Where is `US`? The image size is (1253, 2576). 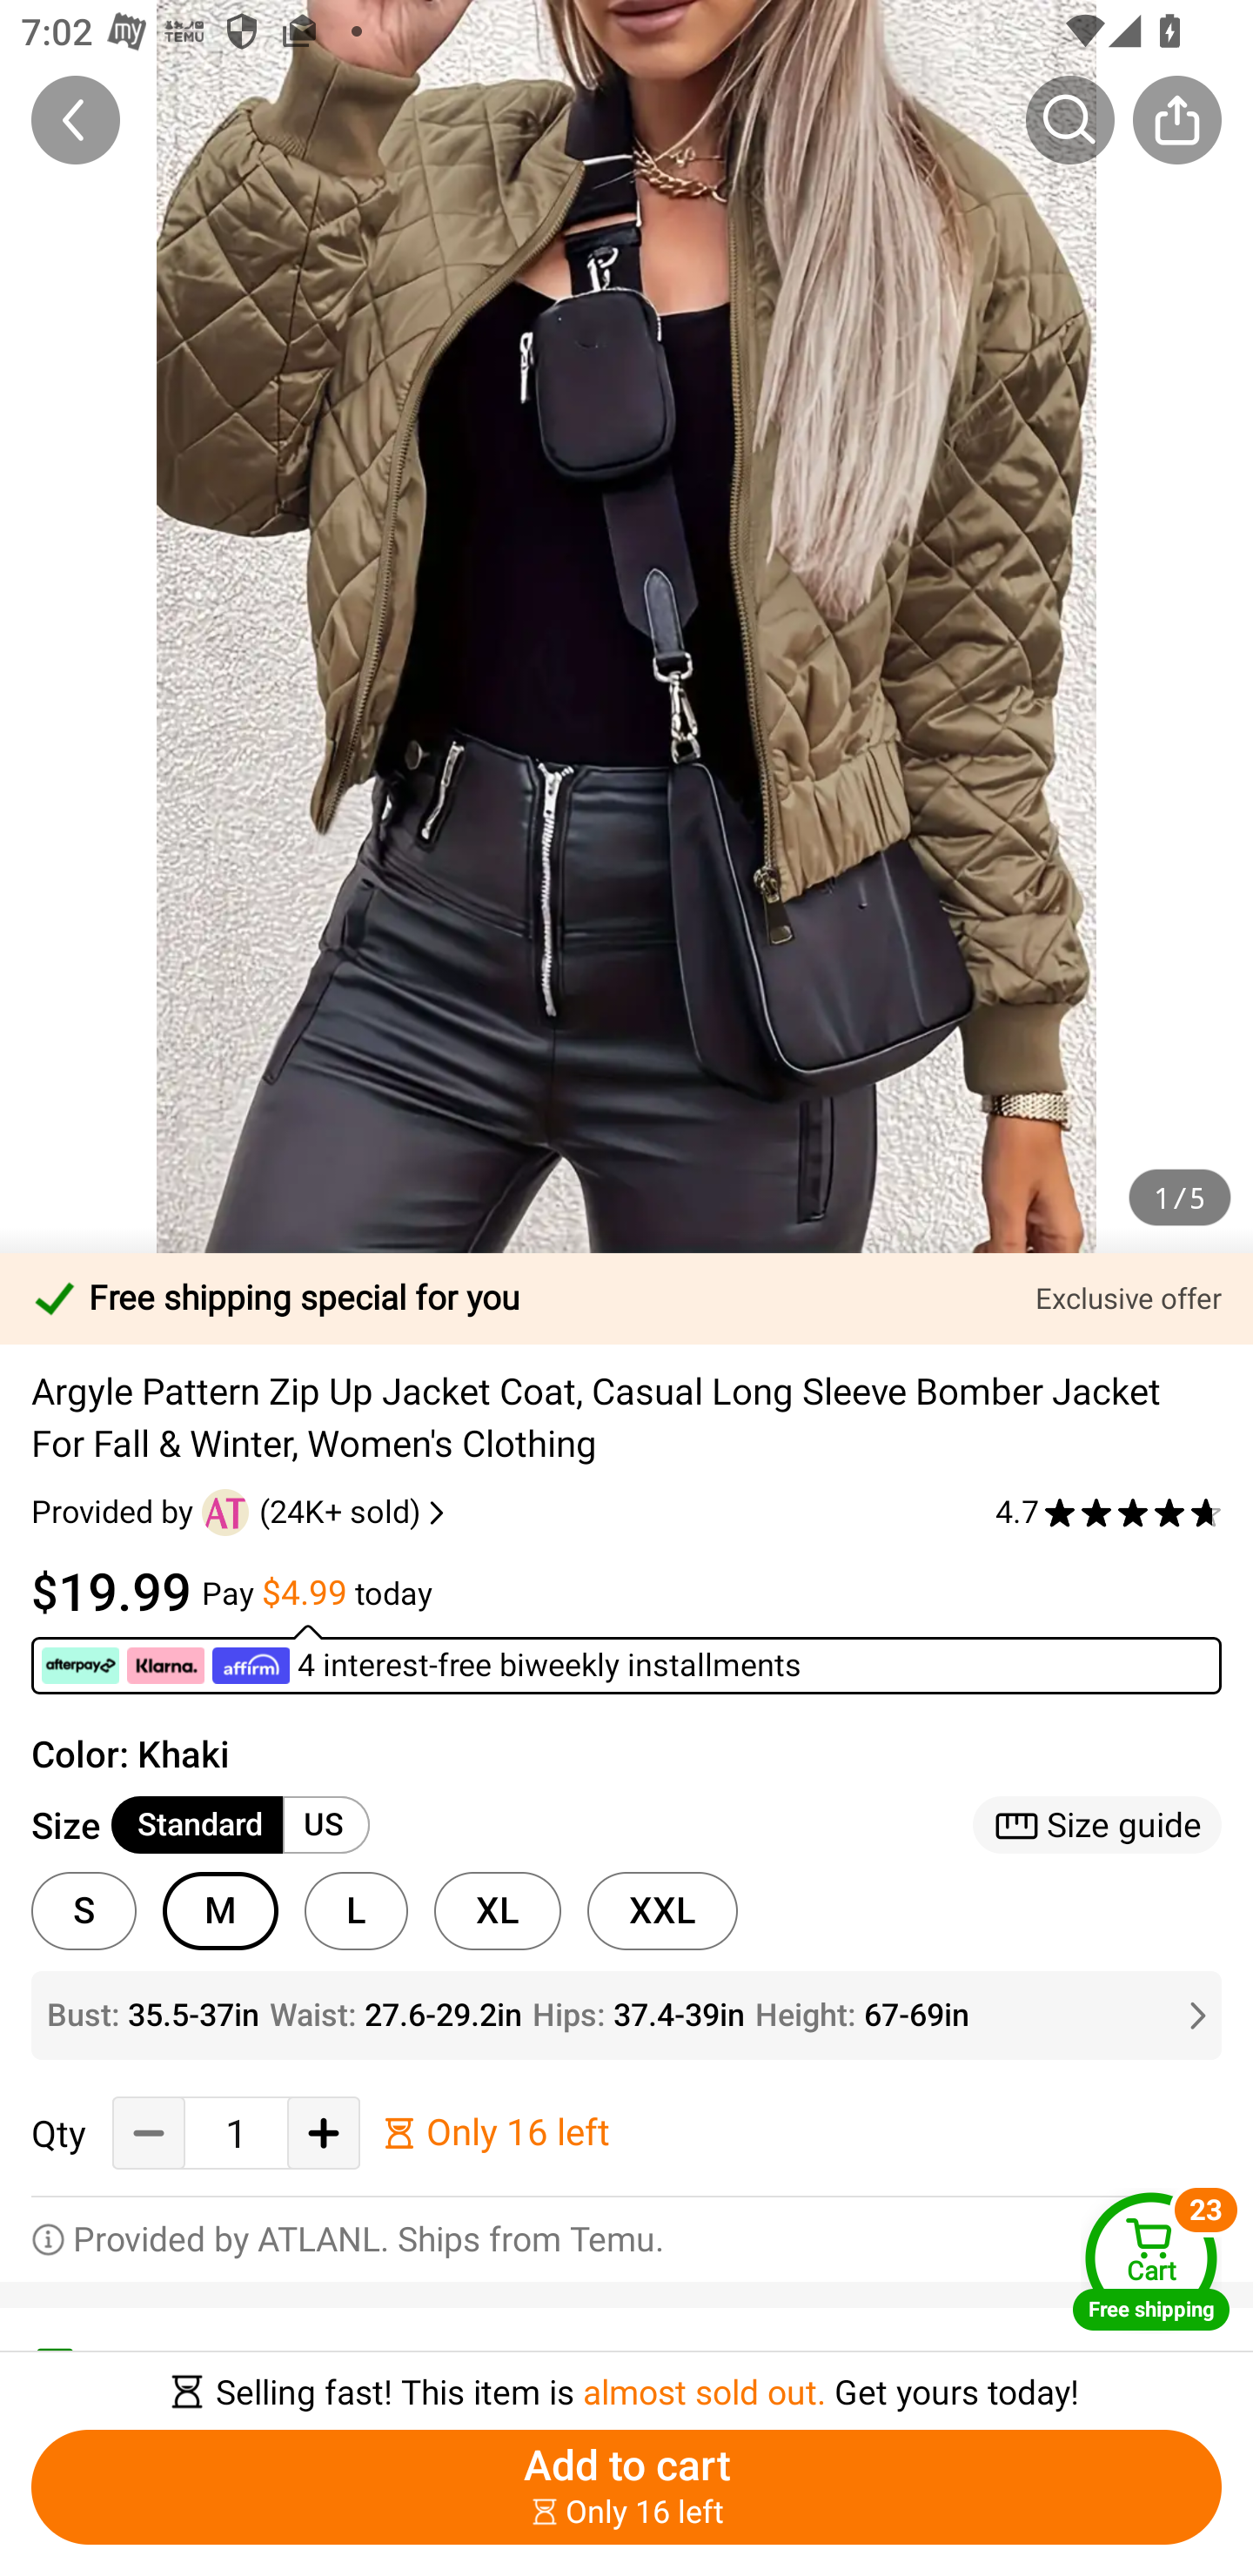 US is located at coordinates (325, 1825).